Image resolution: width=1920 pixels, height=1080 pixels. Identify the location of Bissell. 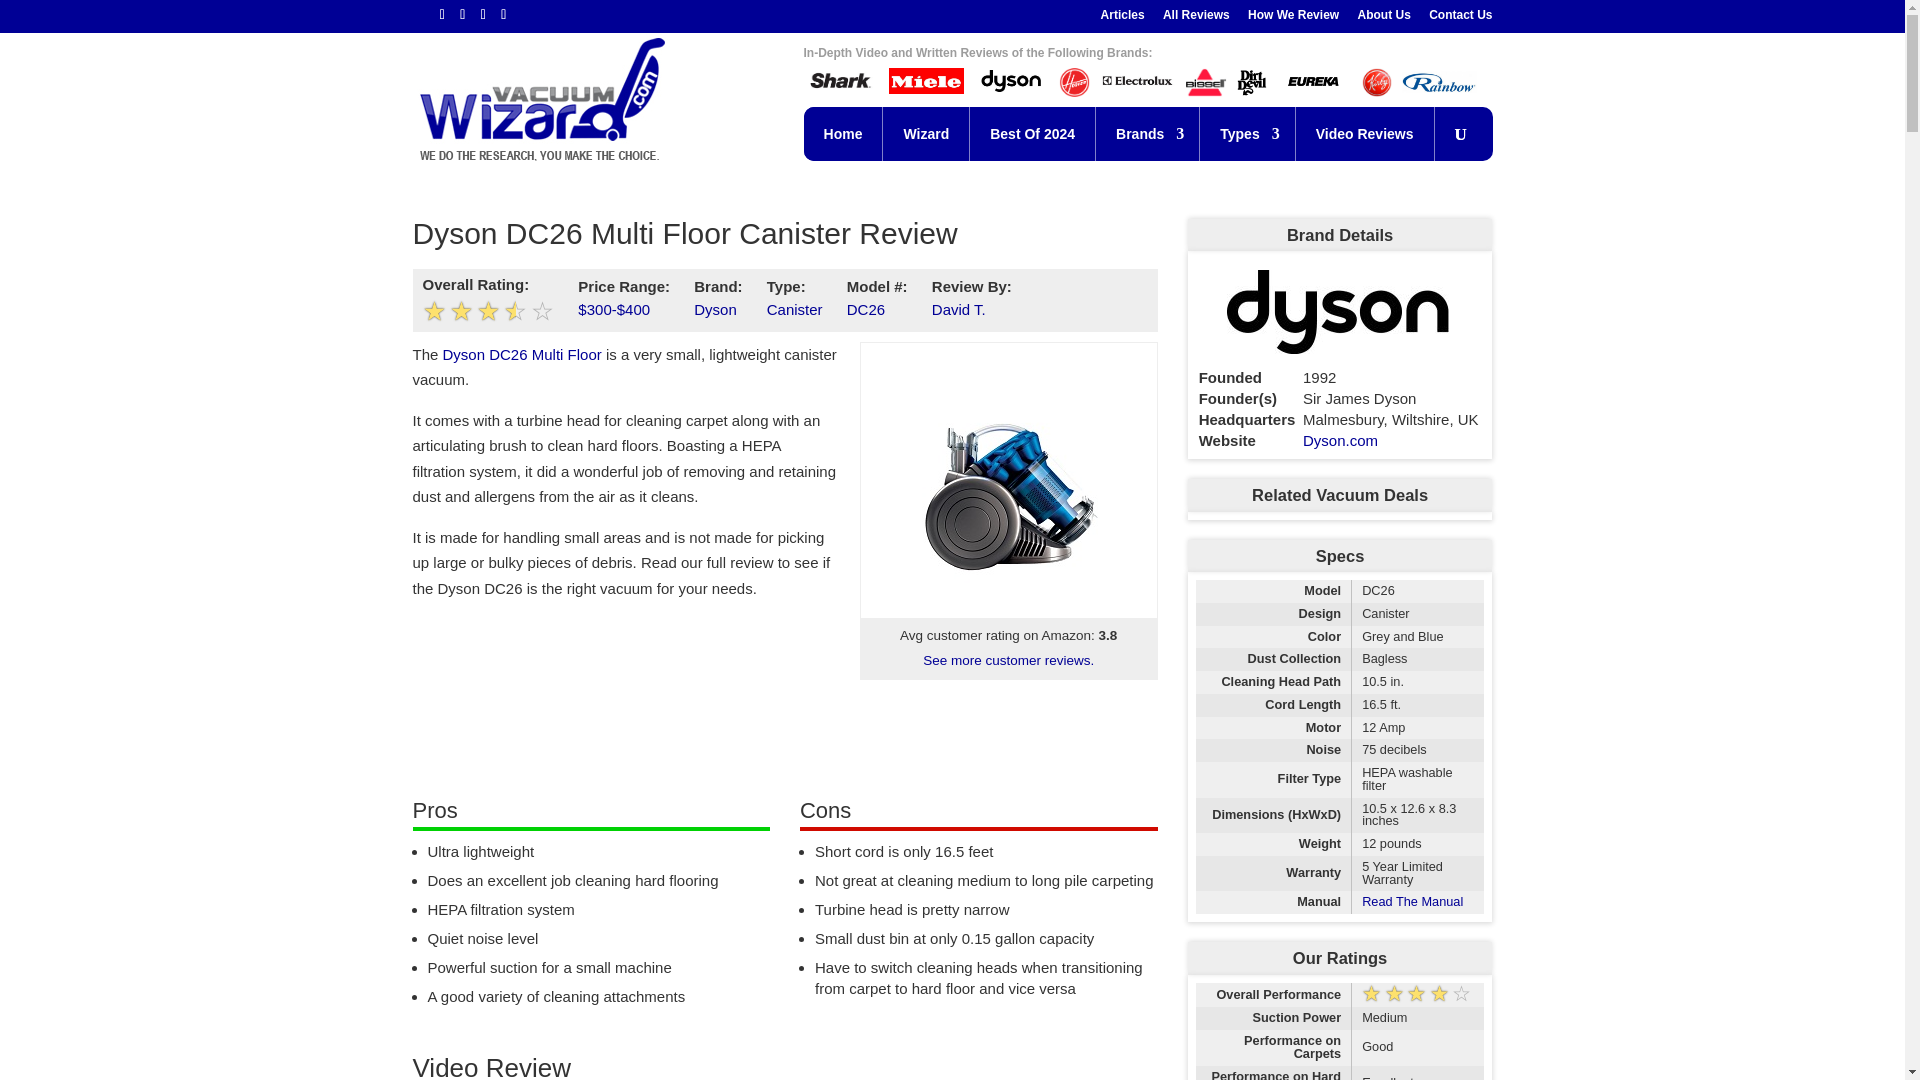
(1205, 83).